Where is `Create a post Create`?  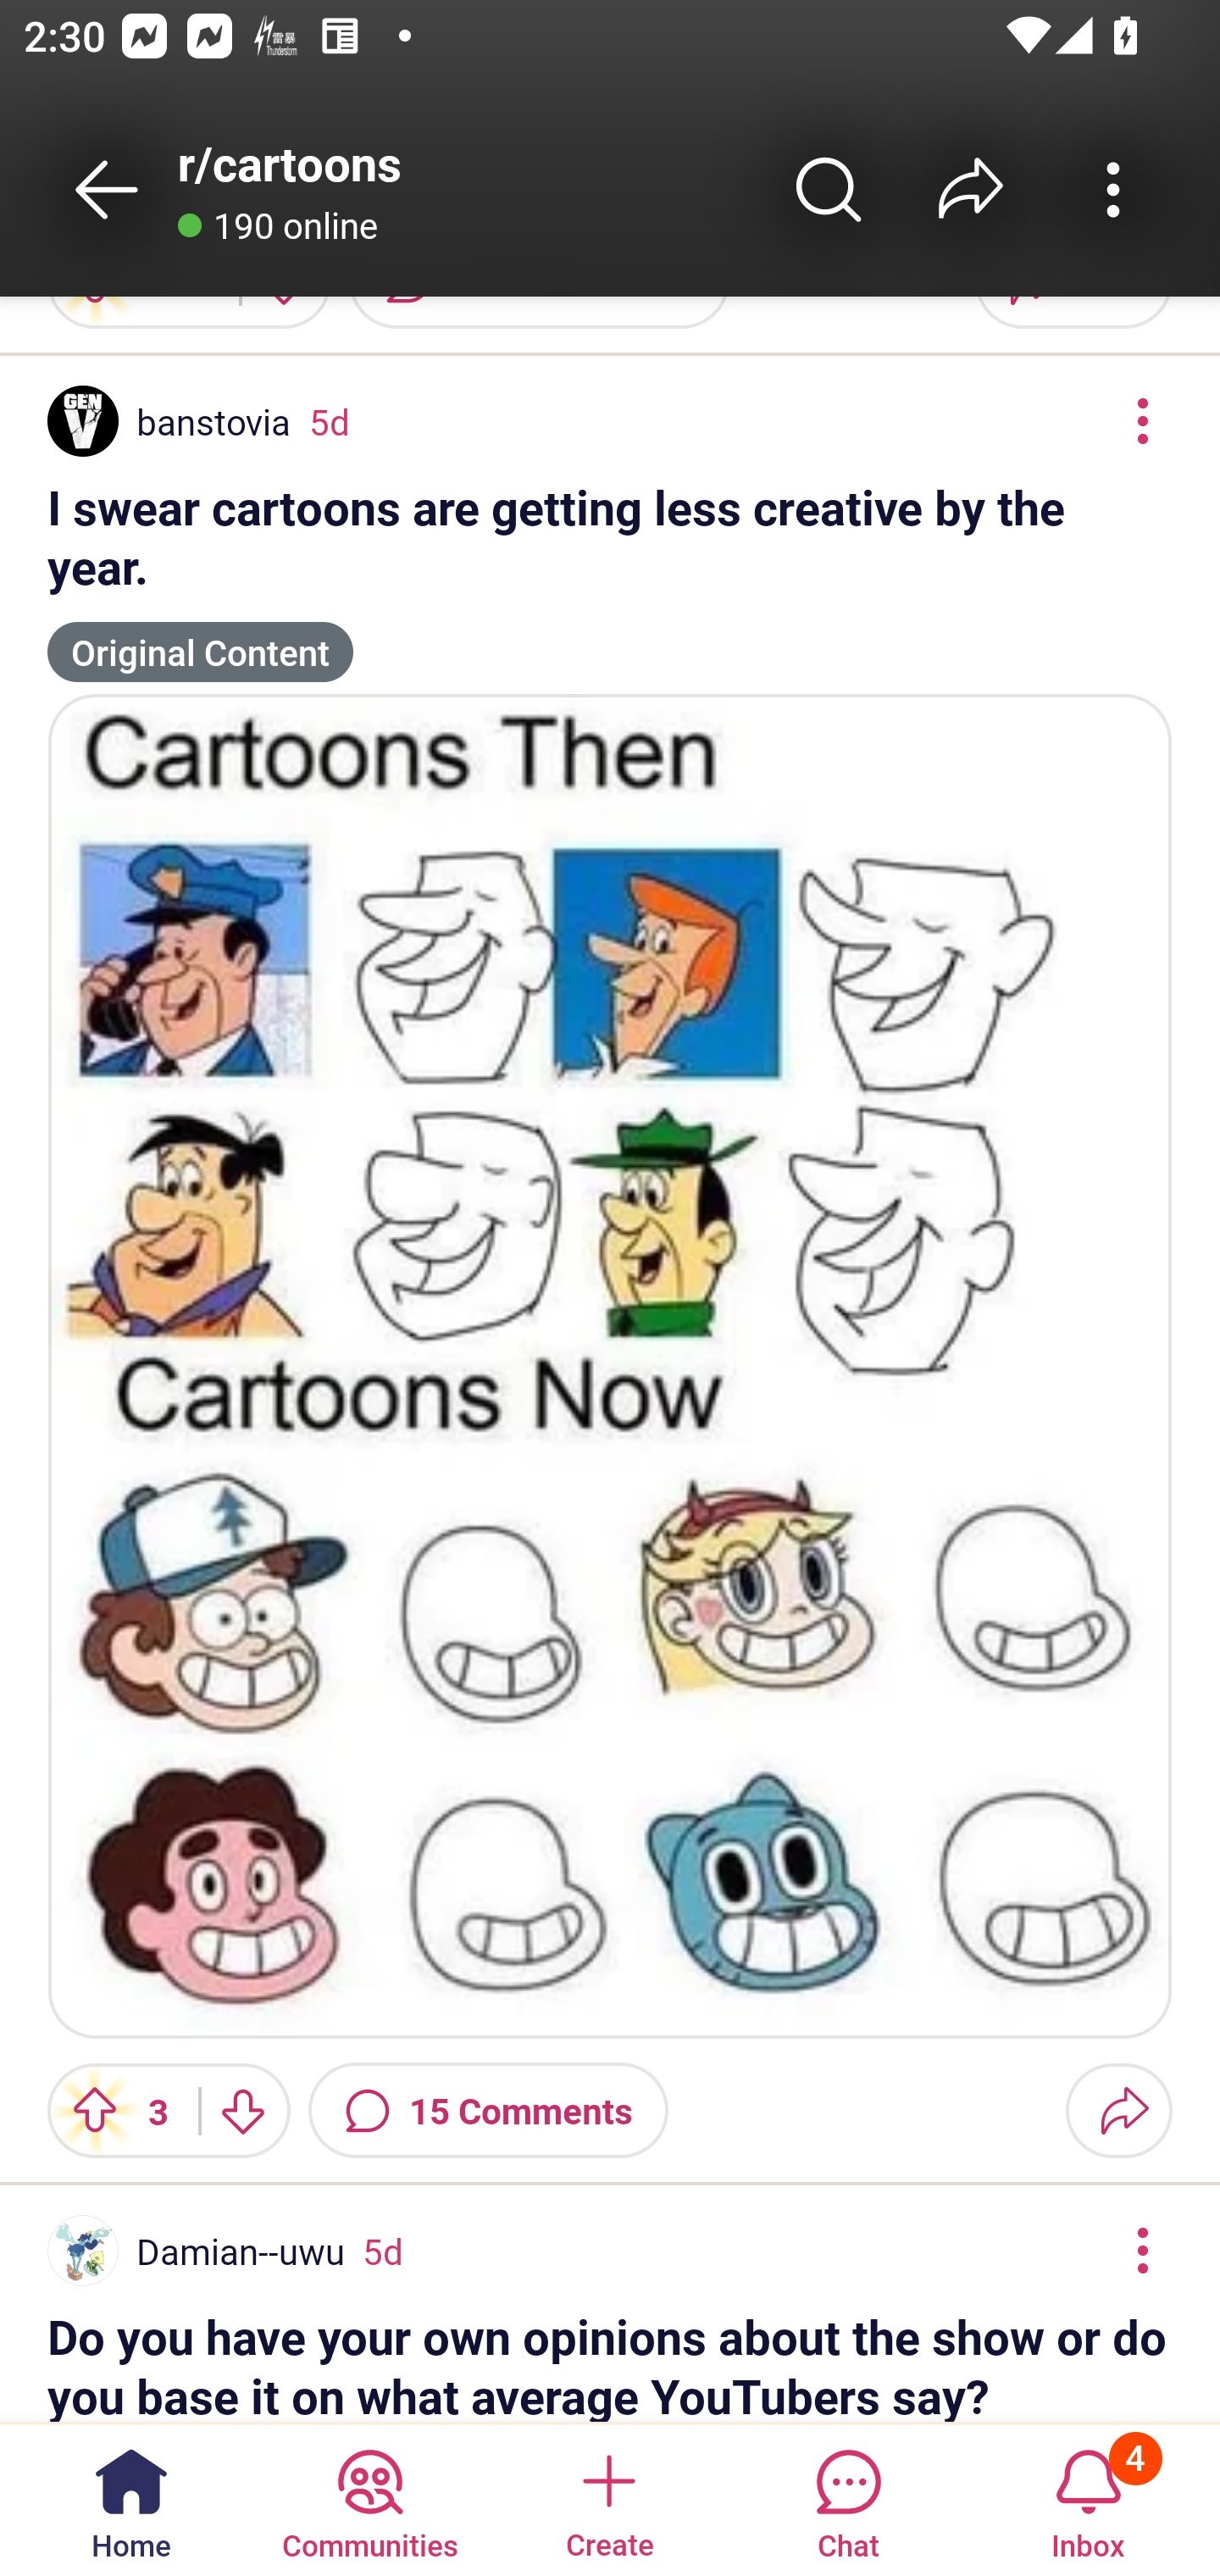
Create a post Create is located at coordinates (608, 2498).